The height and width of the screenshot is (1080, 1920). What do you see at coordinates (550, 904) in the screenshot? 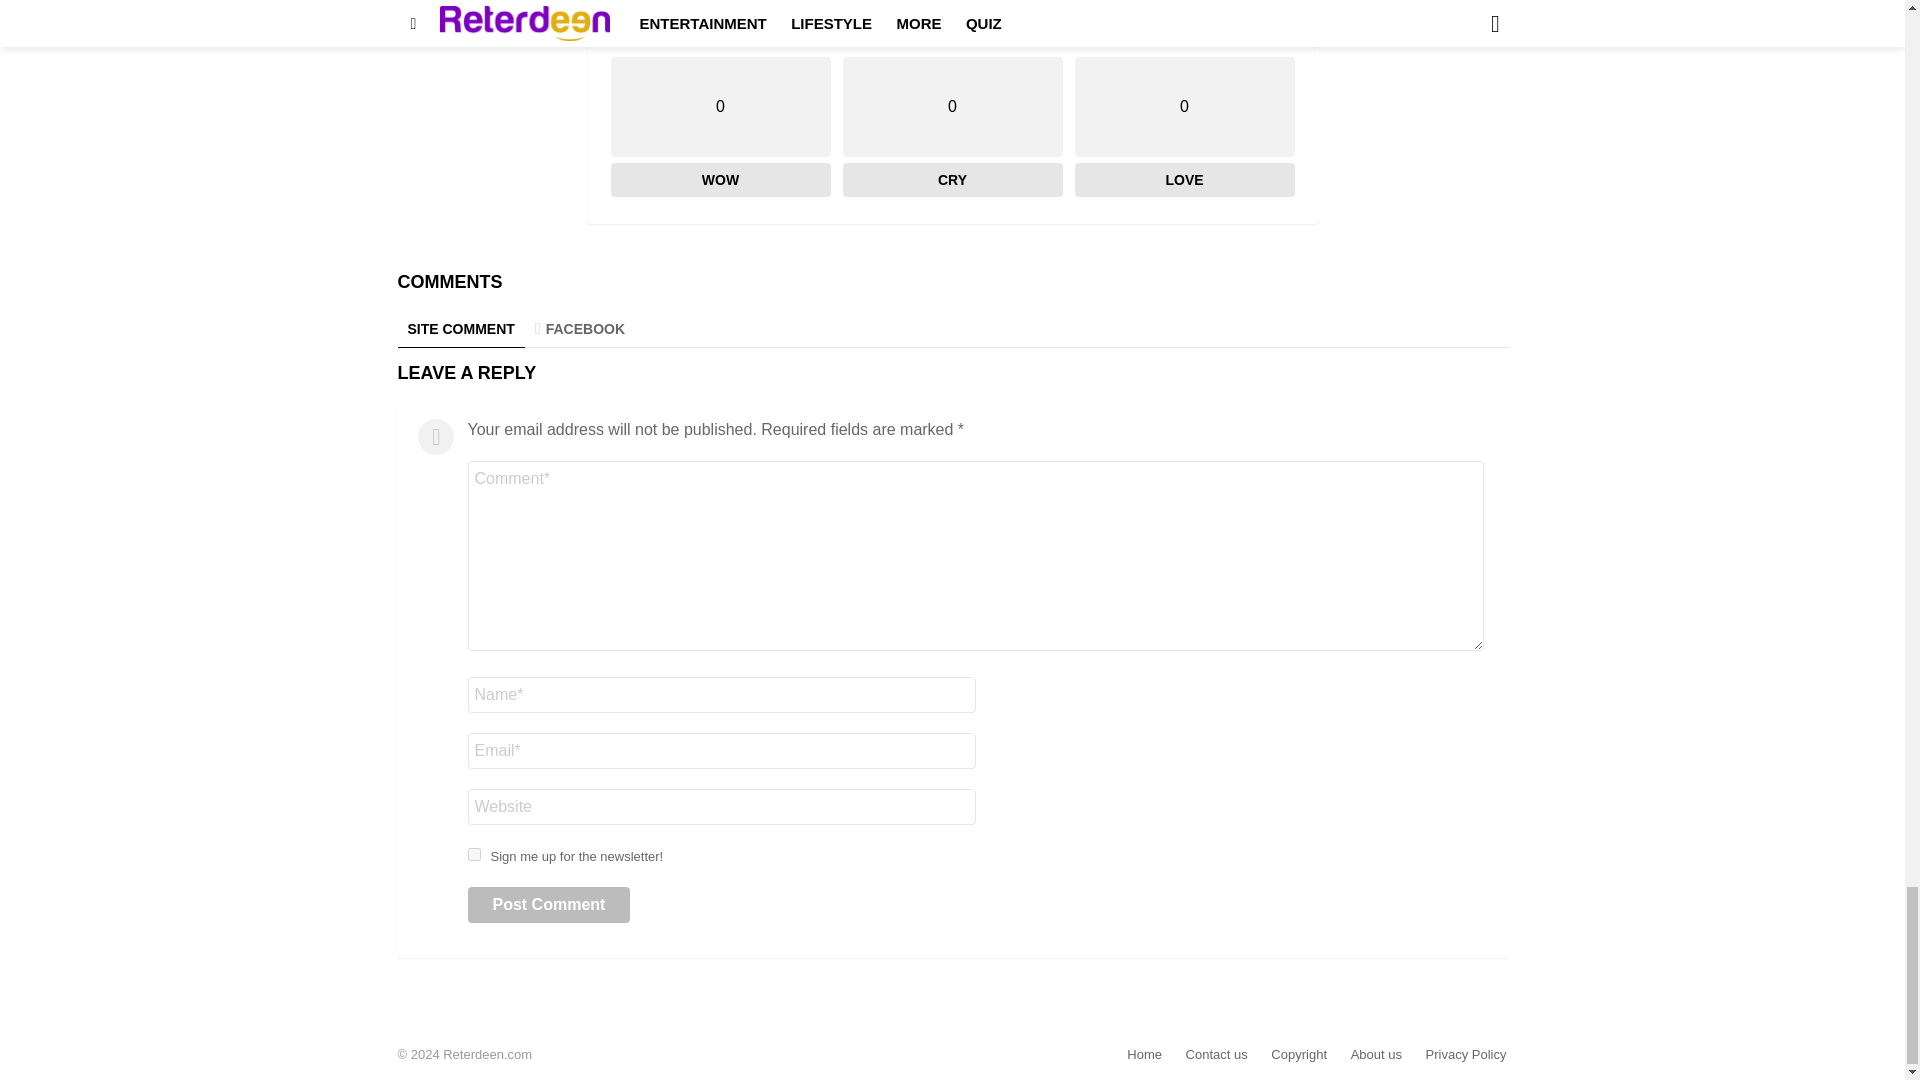
I see `Post Comment` at bounding box center [550, 904].